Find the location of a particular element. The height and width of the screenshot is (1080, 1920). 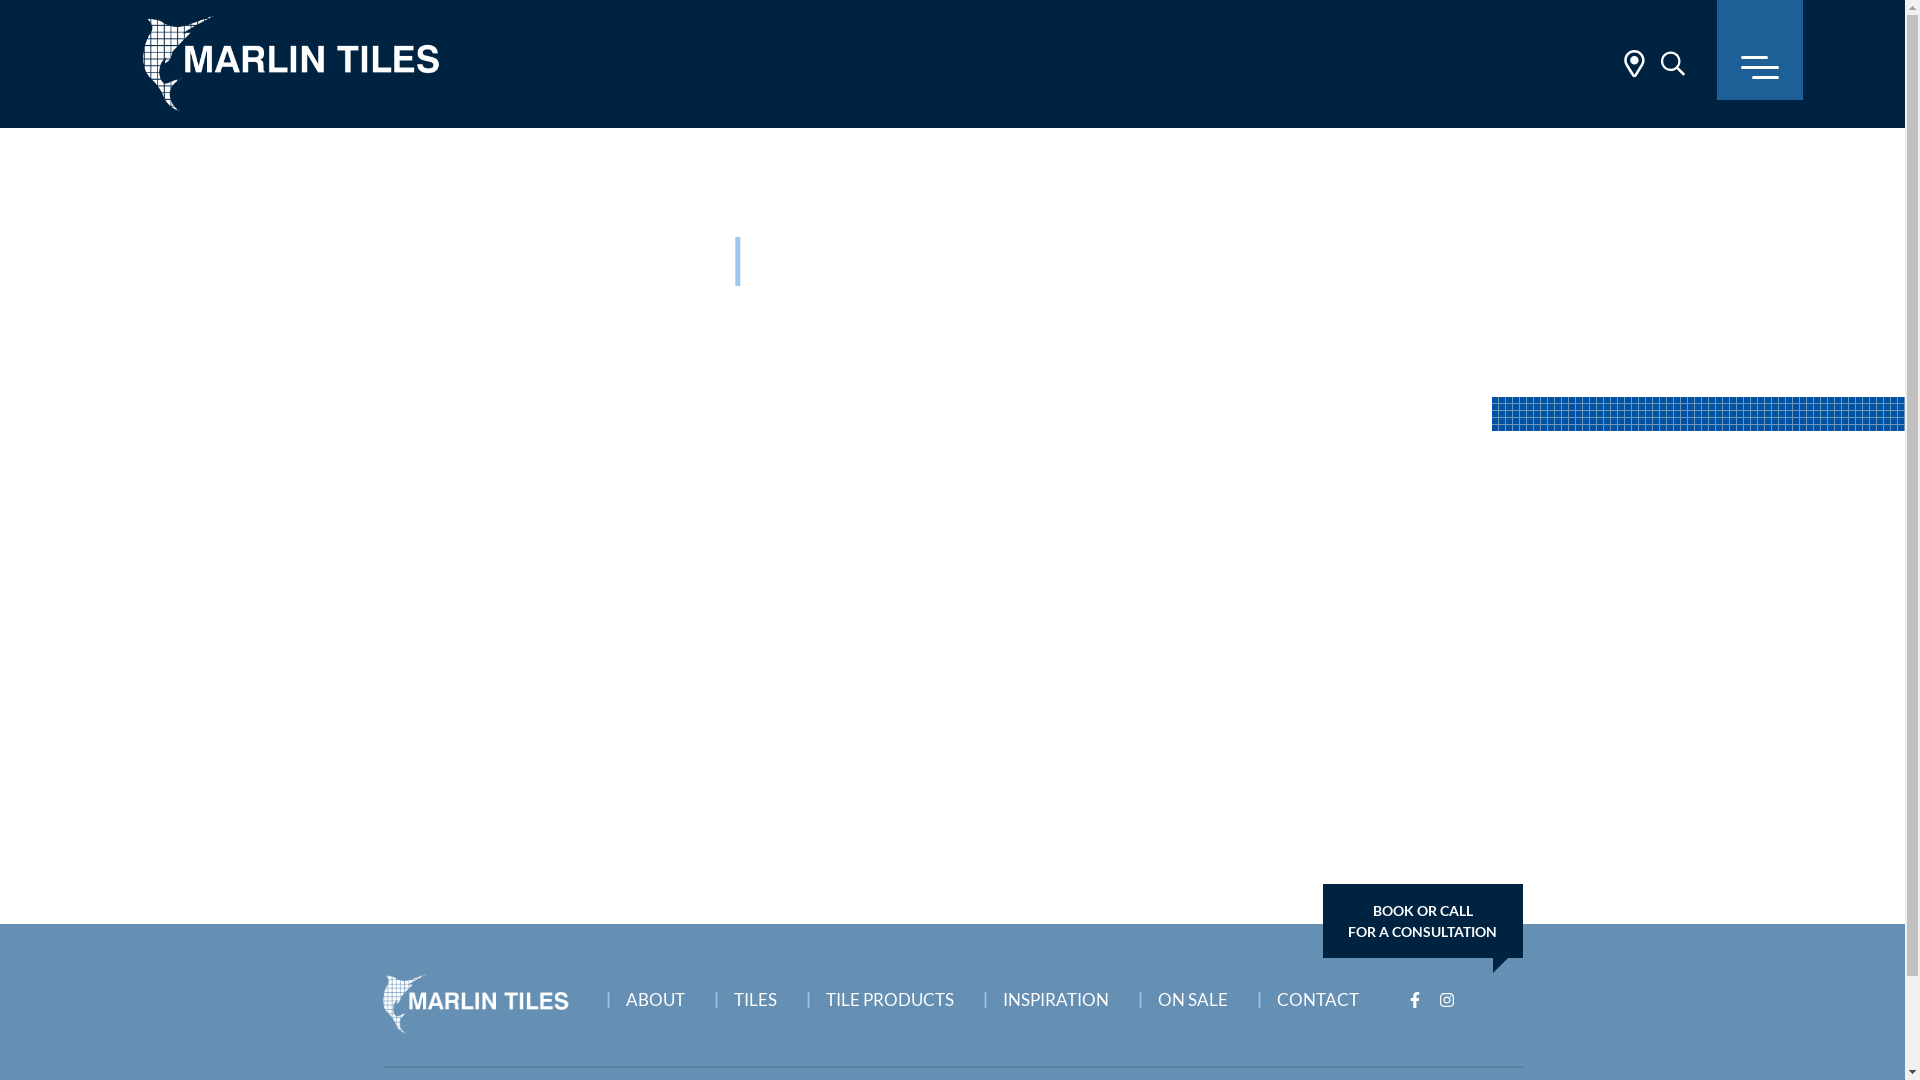

TILE PRODUCTS is located at coordinates (896, 994).